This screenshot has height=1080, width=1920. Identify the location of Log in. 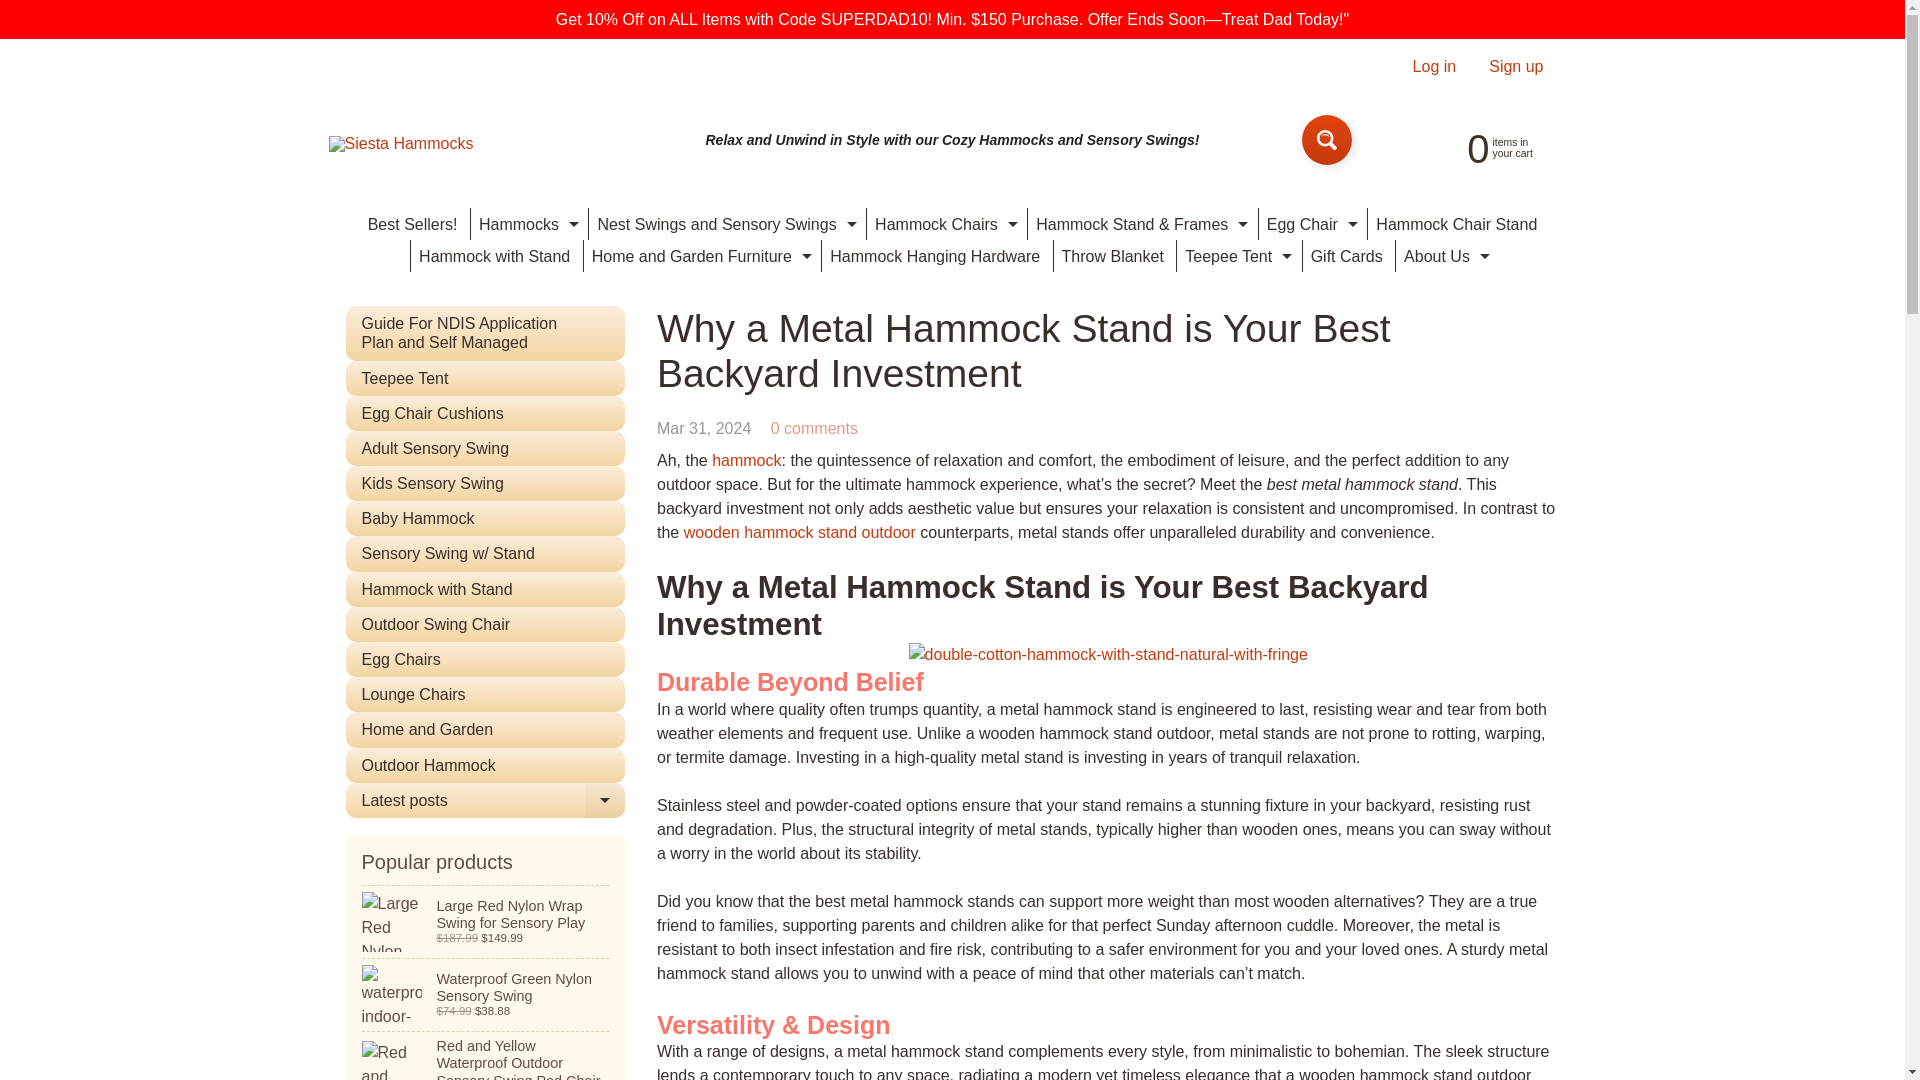
(1480, 147).